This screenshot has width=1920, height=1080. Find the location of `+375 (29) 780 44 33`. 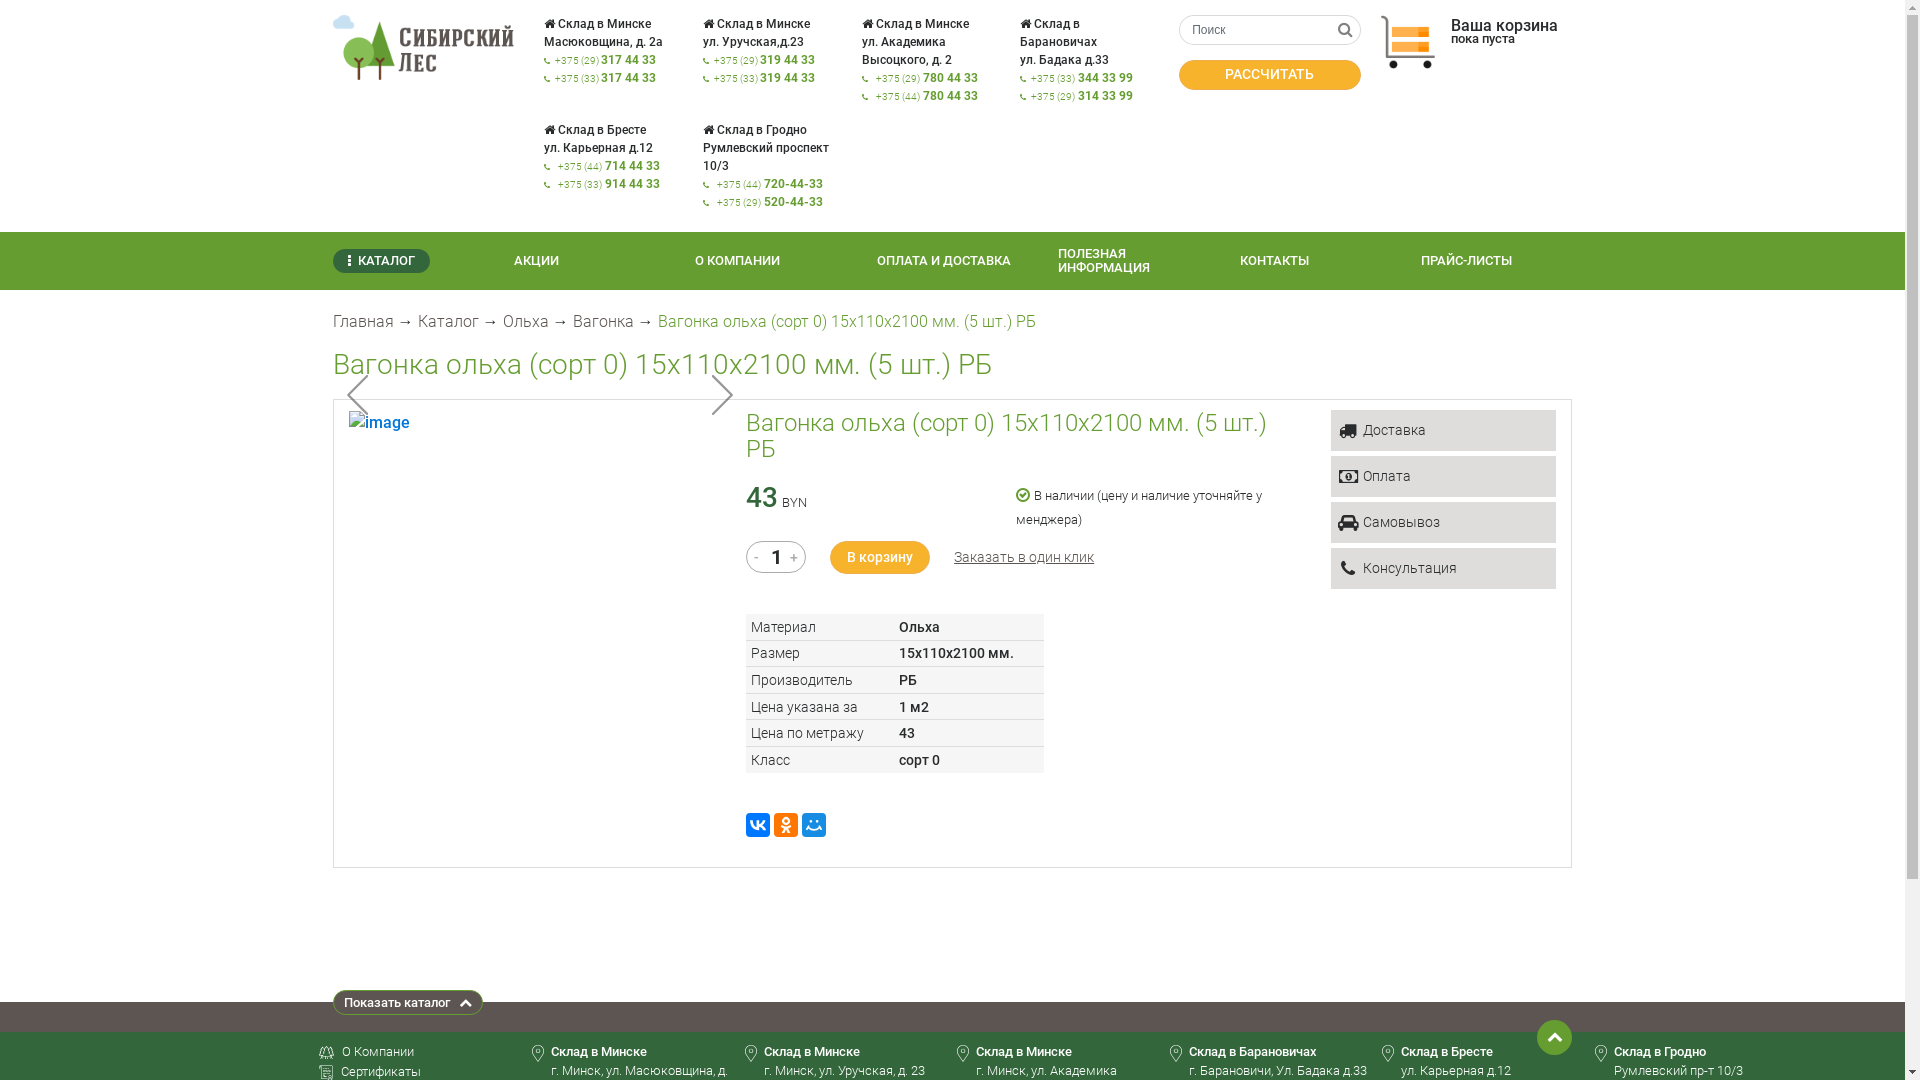

+375 (29) 780 44 33 is located at coordinates (927, 78).